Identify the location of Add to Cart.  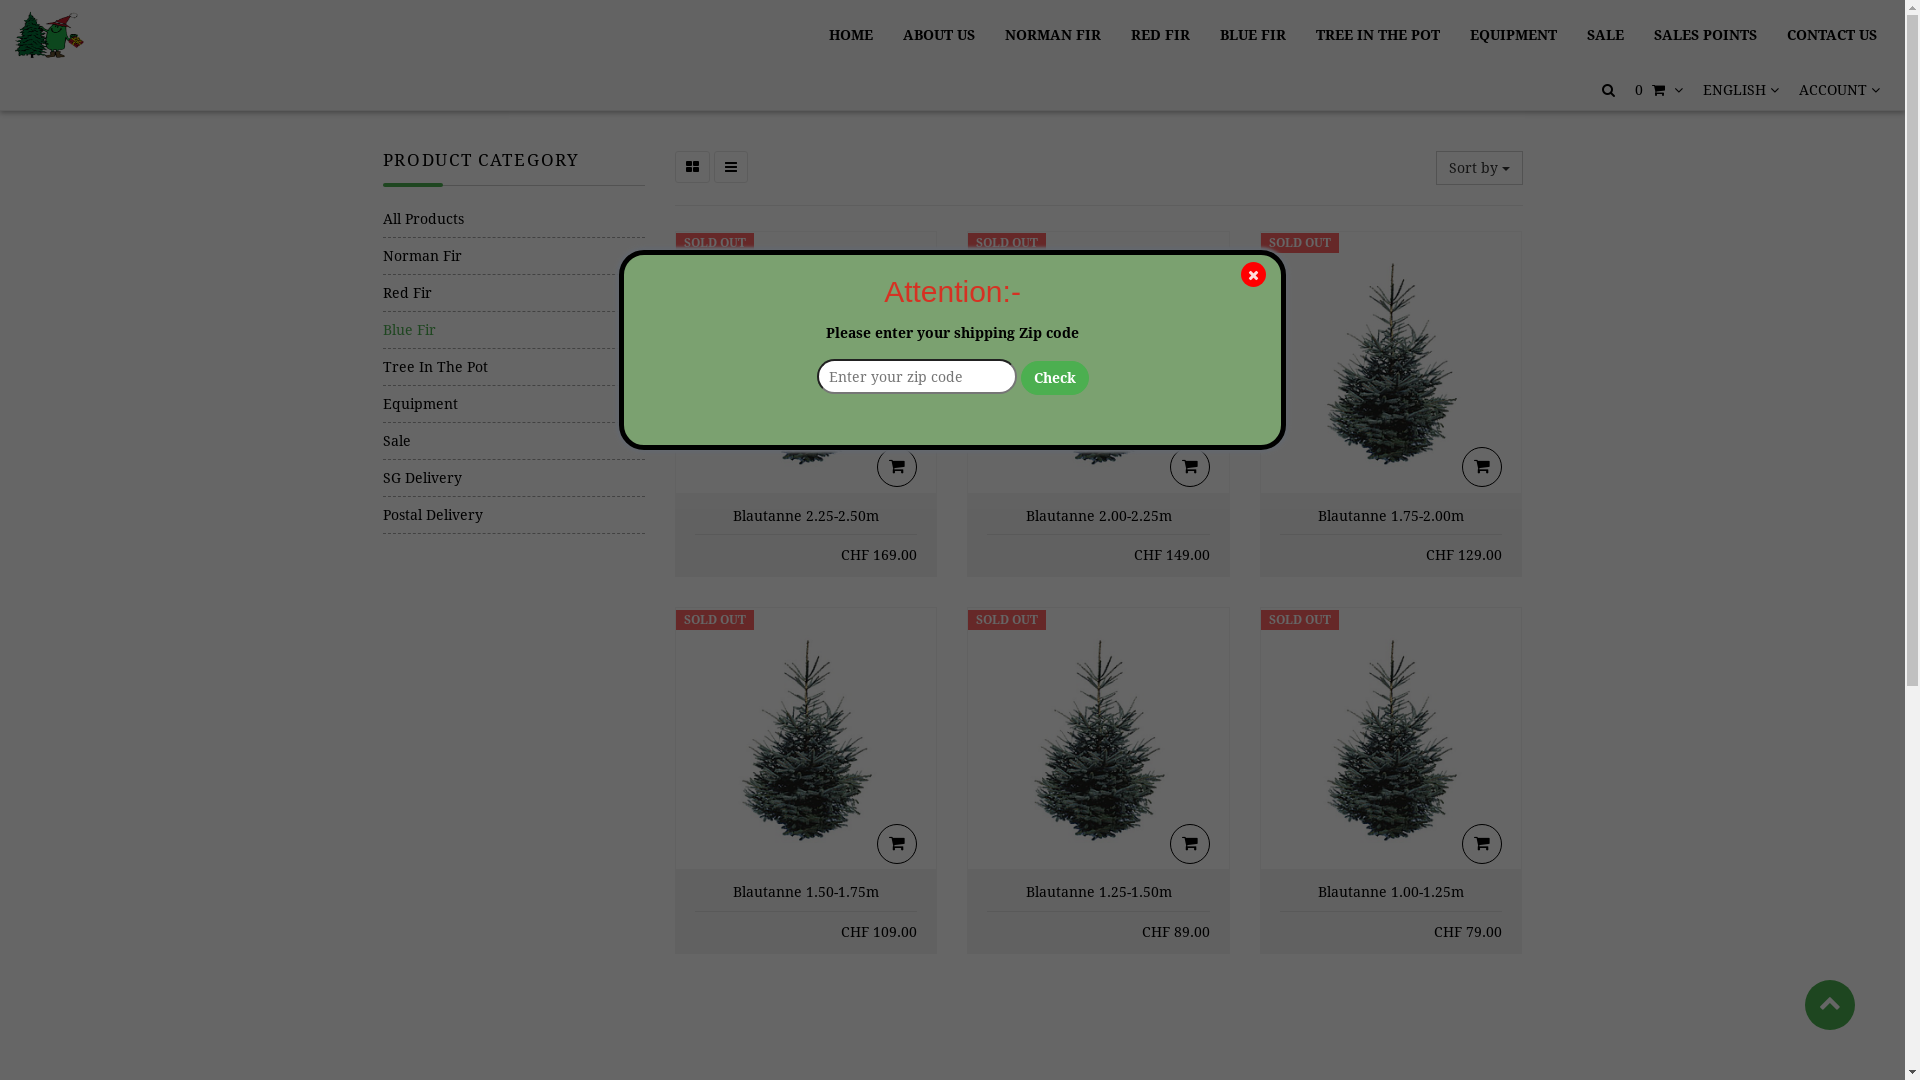
(1190, 844).